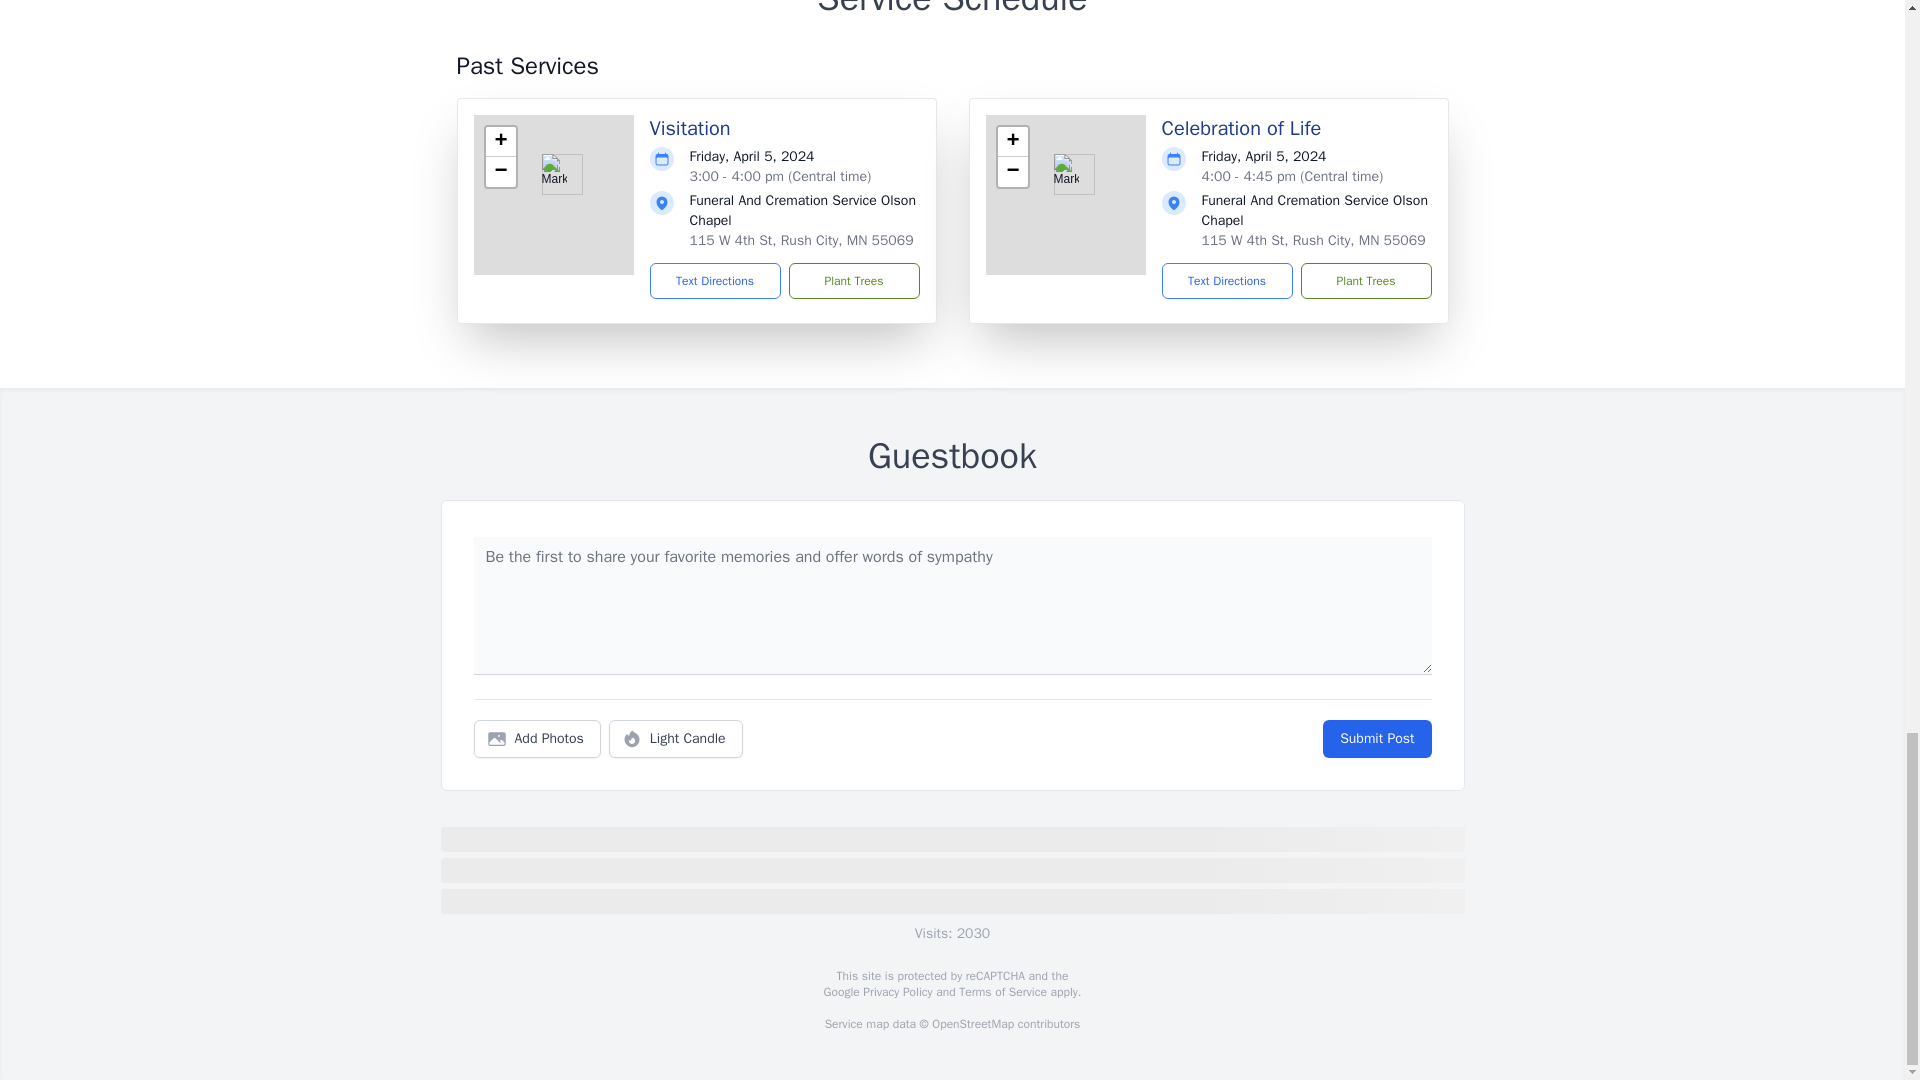 The width and height of the screenshot is (1920, 1080). I want to click on Zoom in, so click(500, 142).